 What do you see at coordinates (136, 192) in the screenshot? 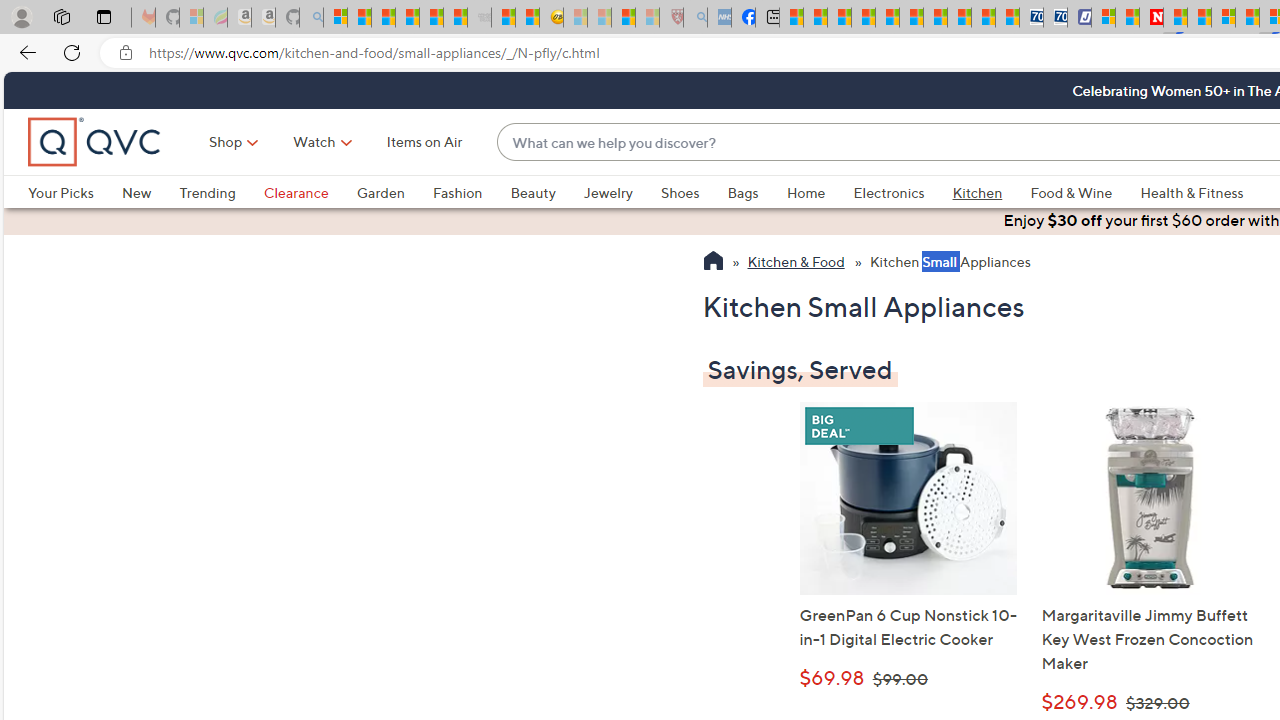
I see `New` at bounding box center [136, 192].